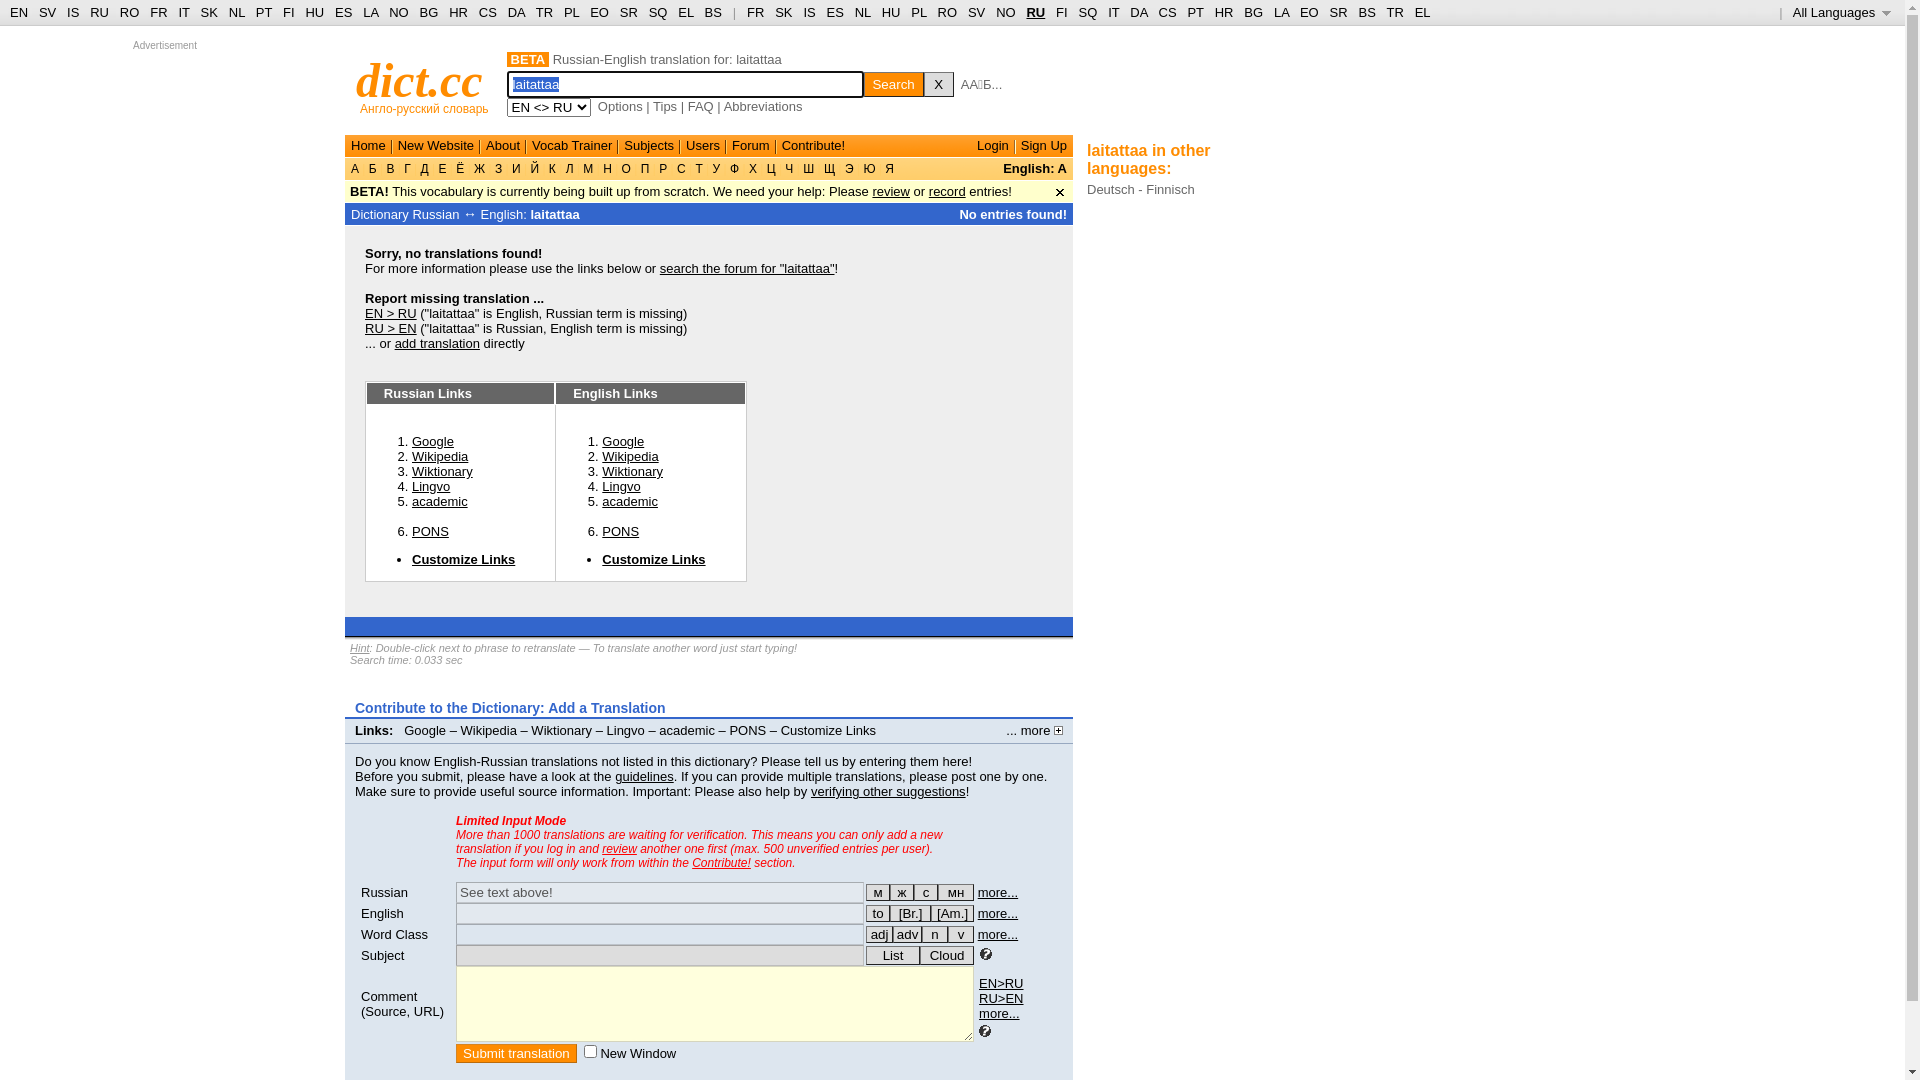 Image resolution: width=1920 pixels, height=1080 pixels. What do you see at coordinates (893, 956) in the screenshot?
I see `List` at bounding box center [893, 956].